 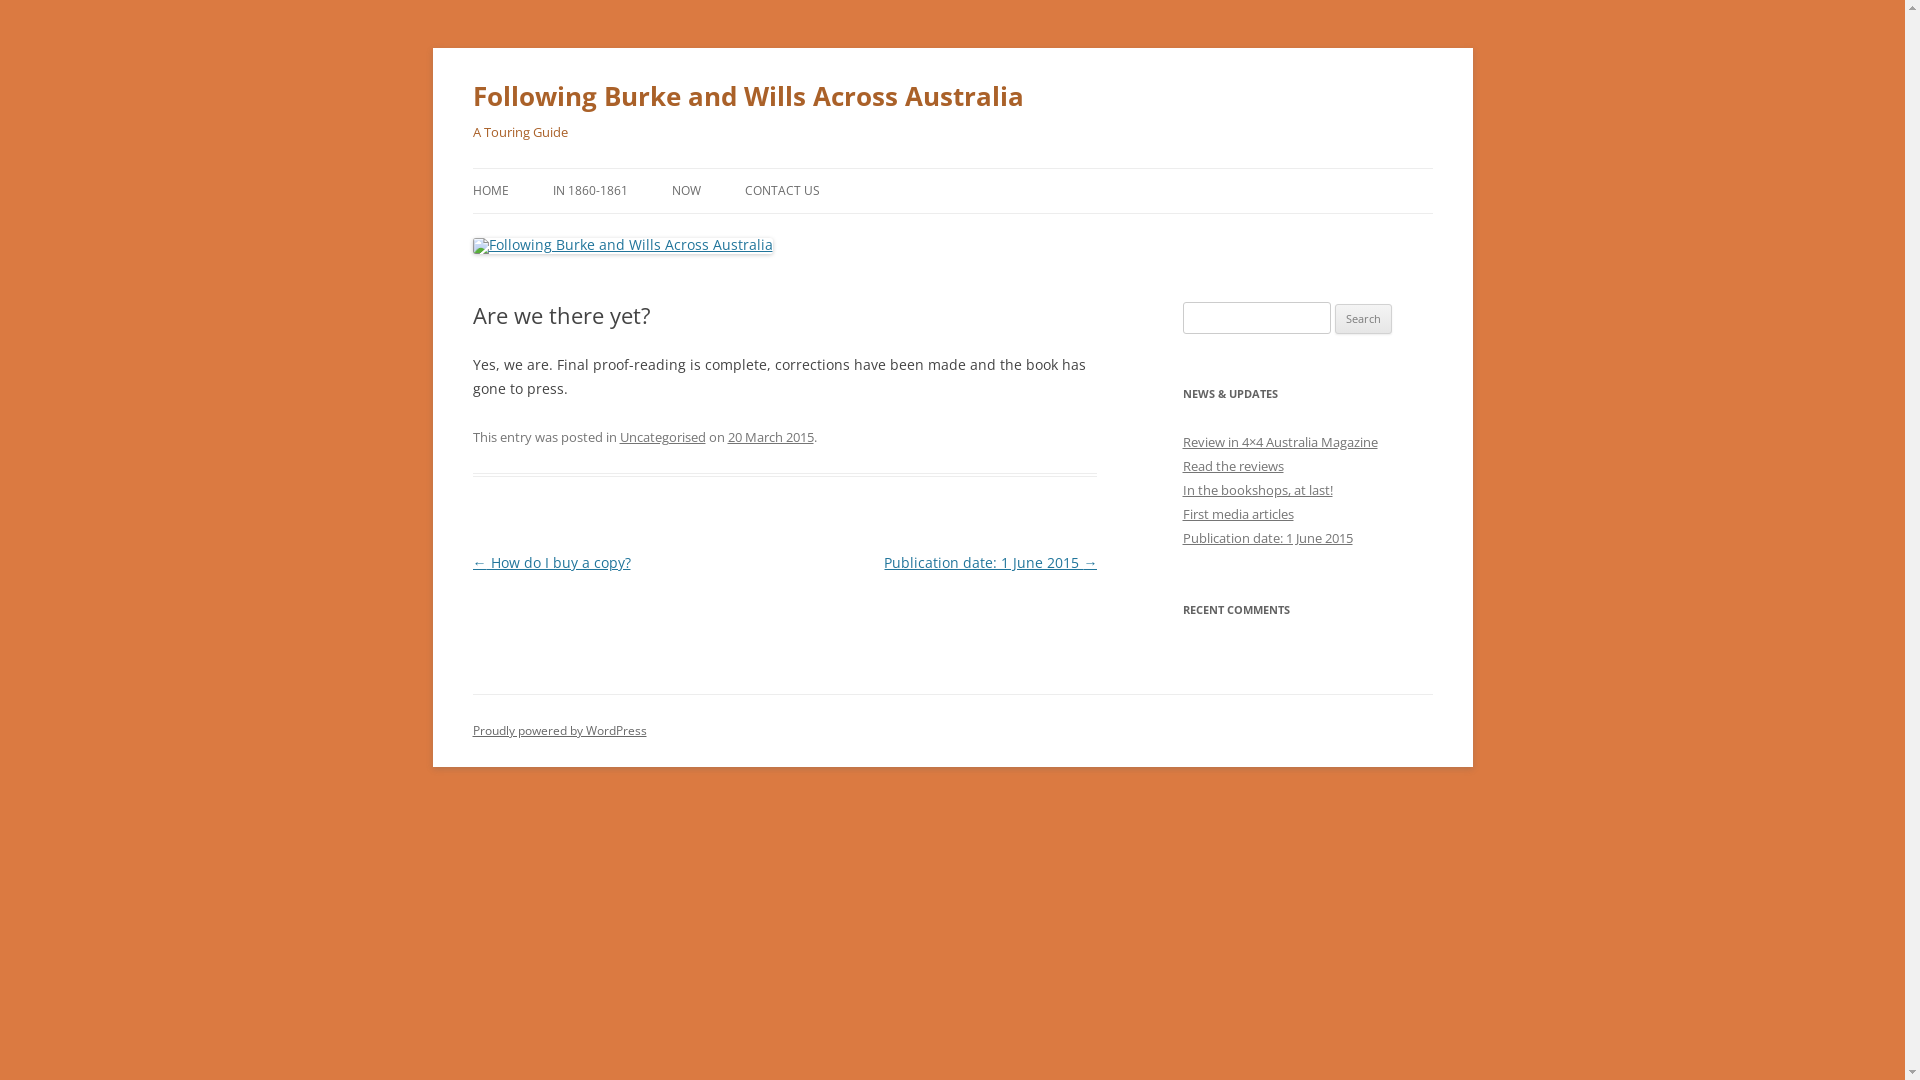 What do you see at coordinates (1364, 319) in the screenshot?
I see `Search` at bounding box center [1364, 319].